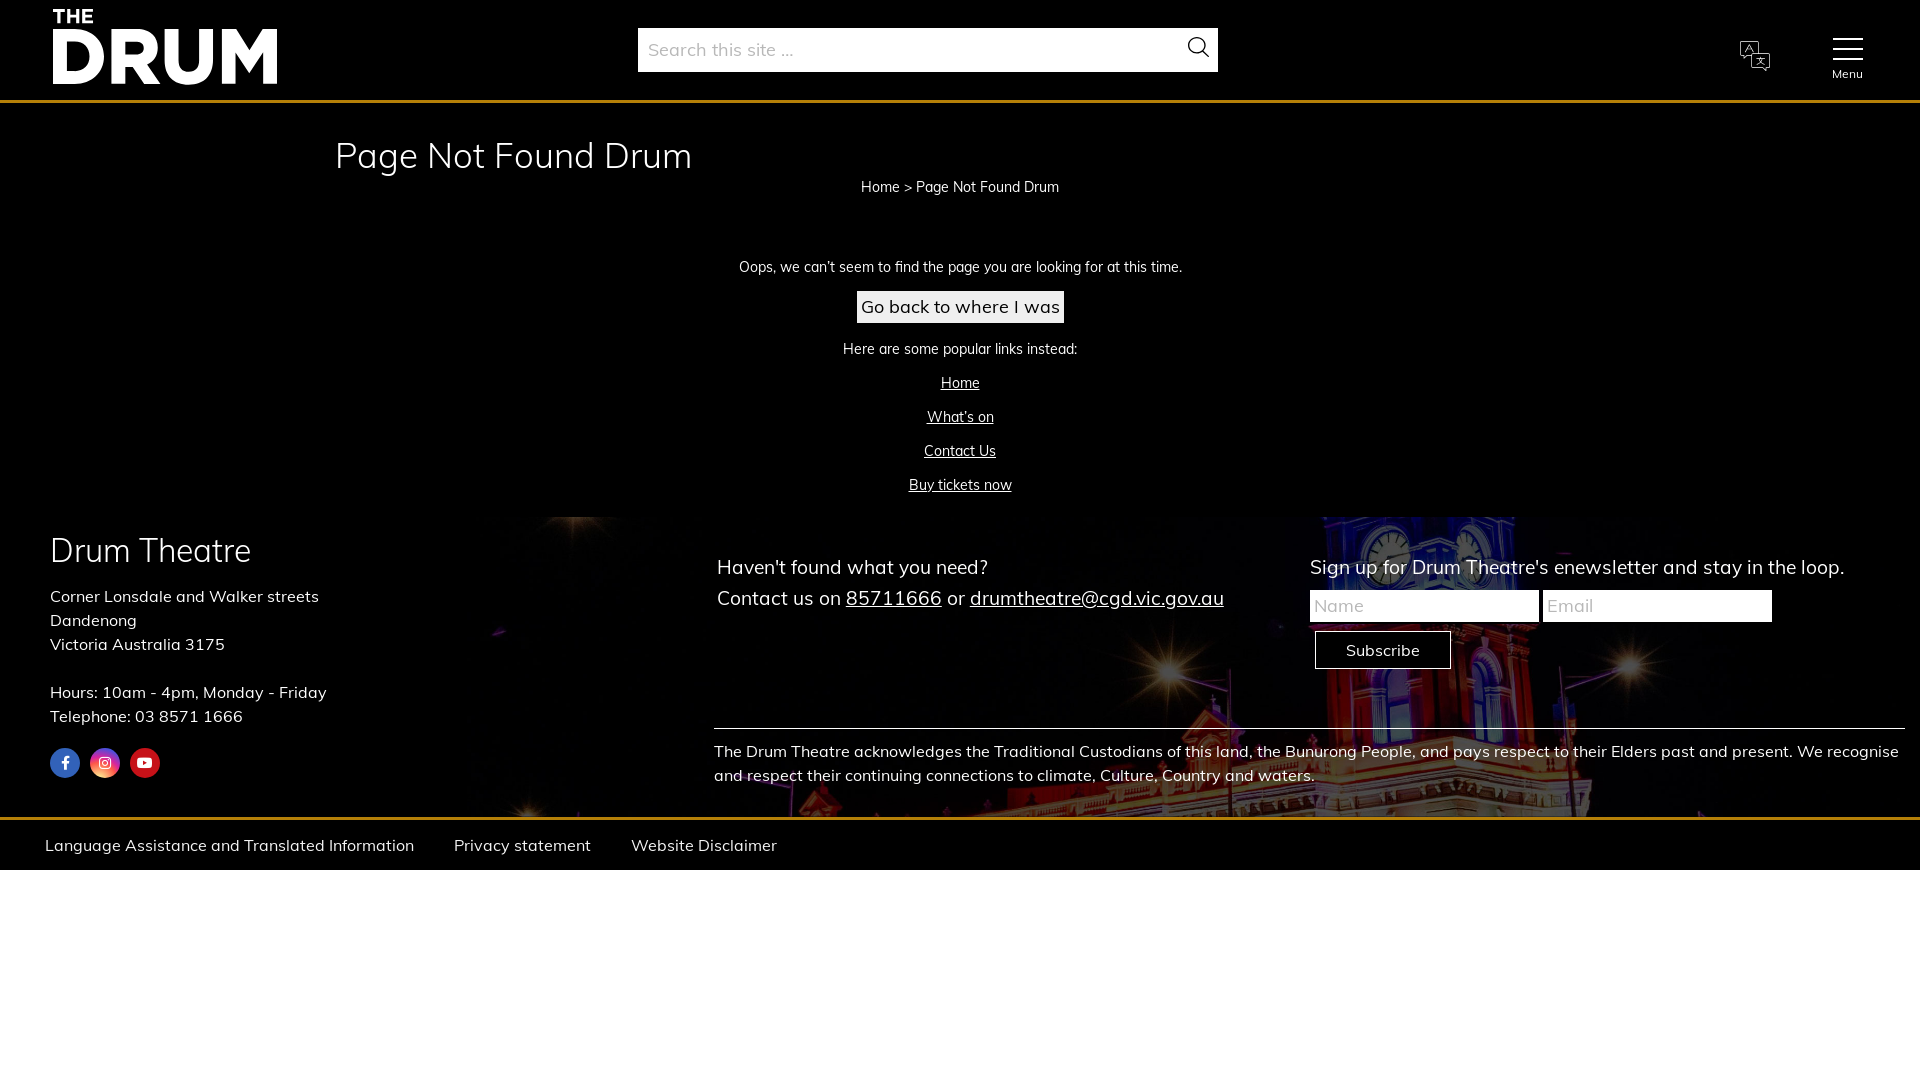 Image resolution: width=1920 pixels, height=1080 pixels. I want to click on 85711666, so click(894, 598).